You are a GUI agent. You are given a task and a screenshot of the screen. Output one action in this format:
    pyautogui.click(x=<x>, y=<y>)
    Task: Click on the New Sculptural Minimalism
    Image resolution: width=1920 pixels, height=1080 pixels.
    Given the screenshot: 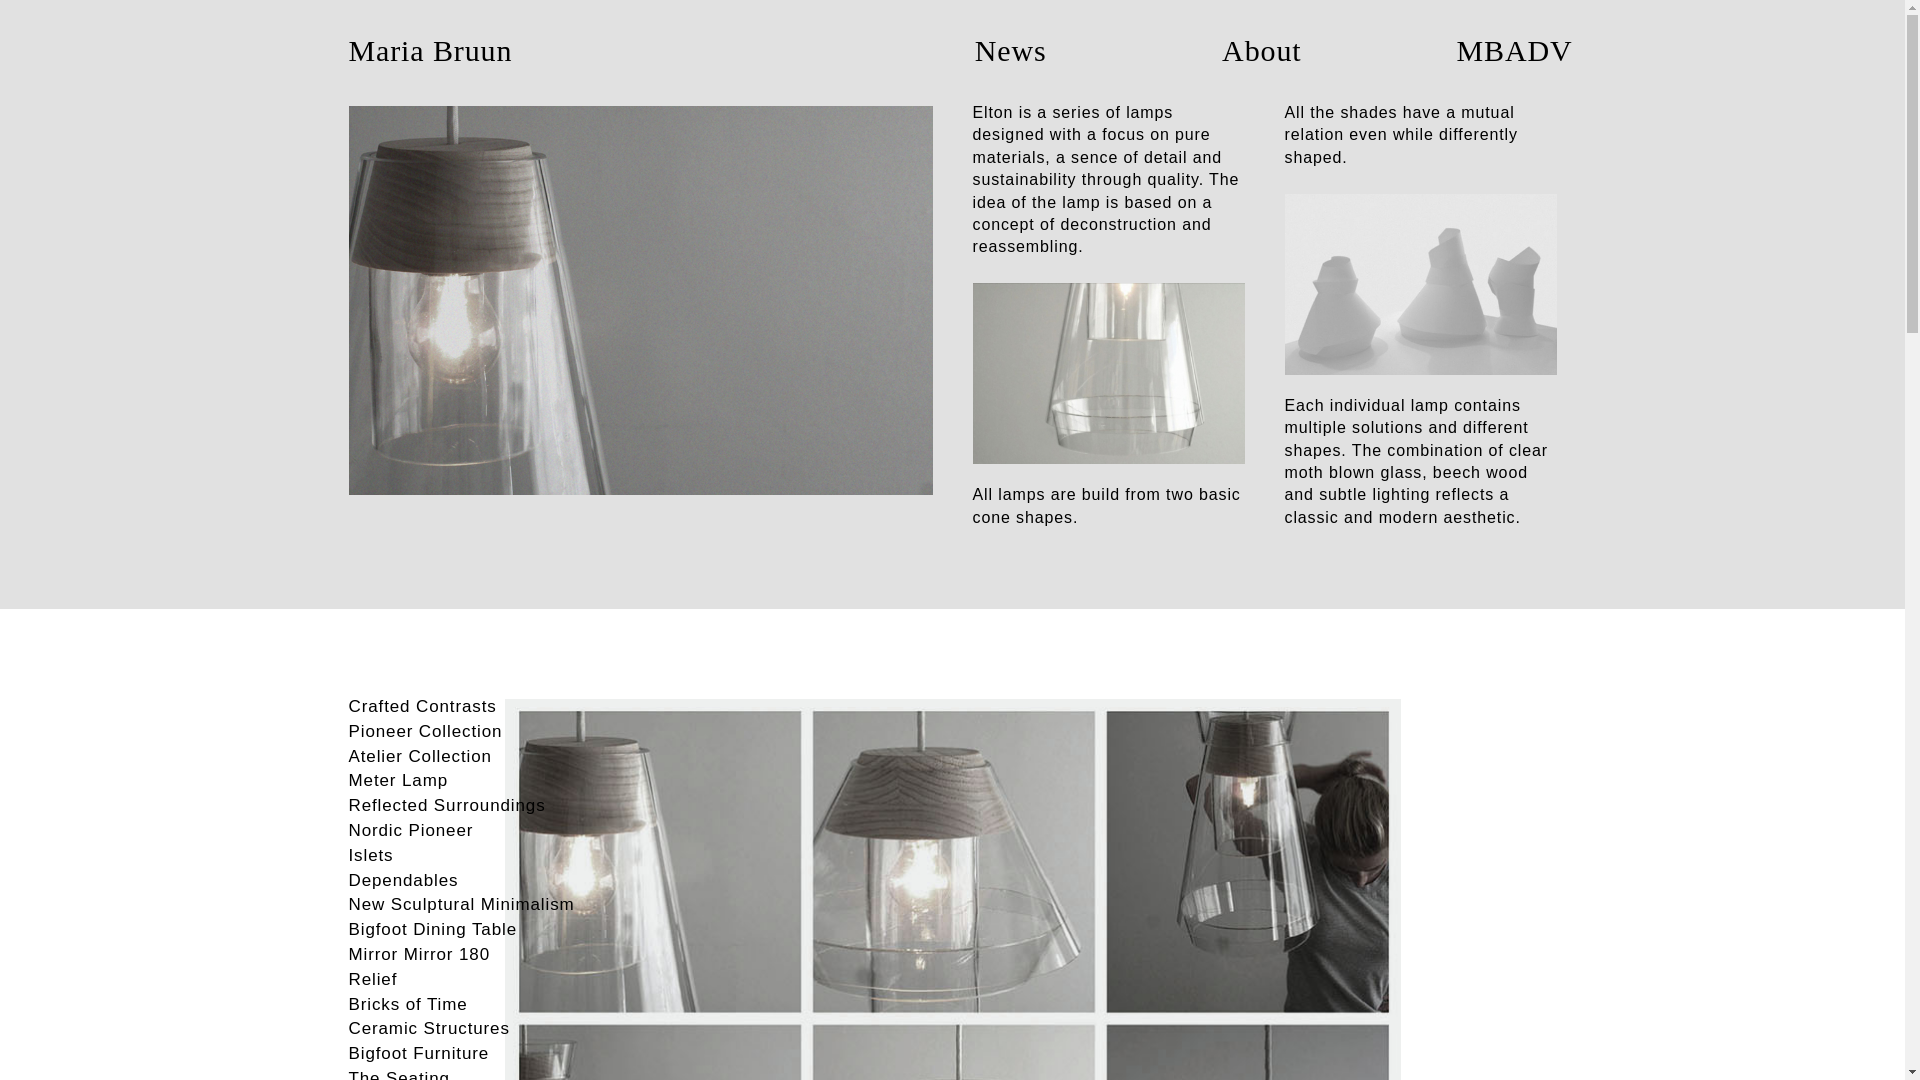 What is the action you would take?
    pyautogui.click(x=484, y=906)
    